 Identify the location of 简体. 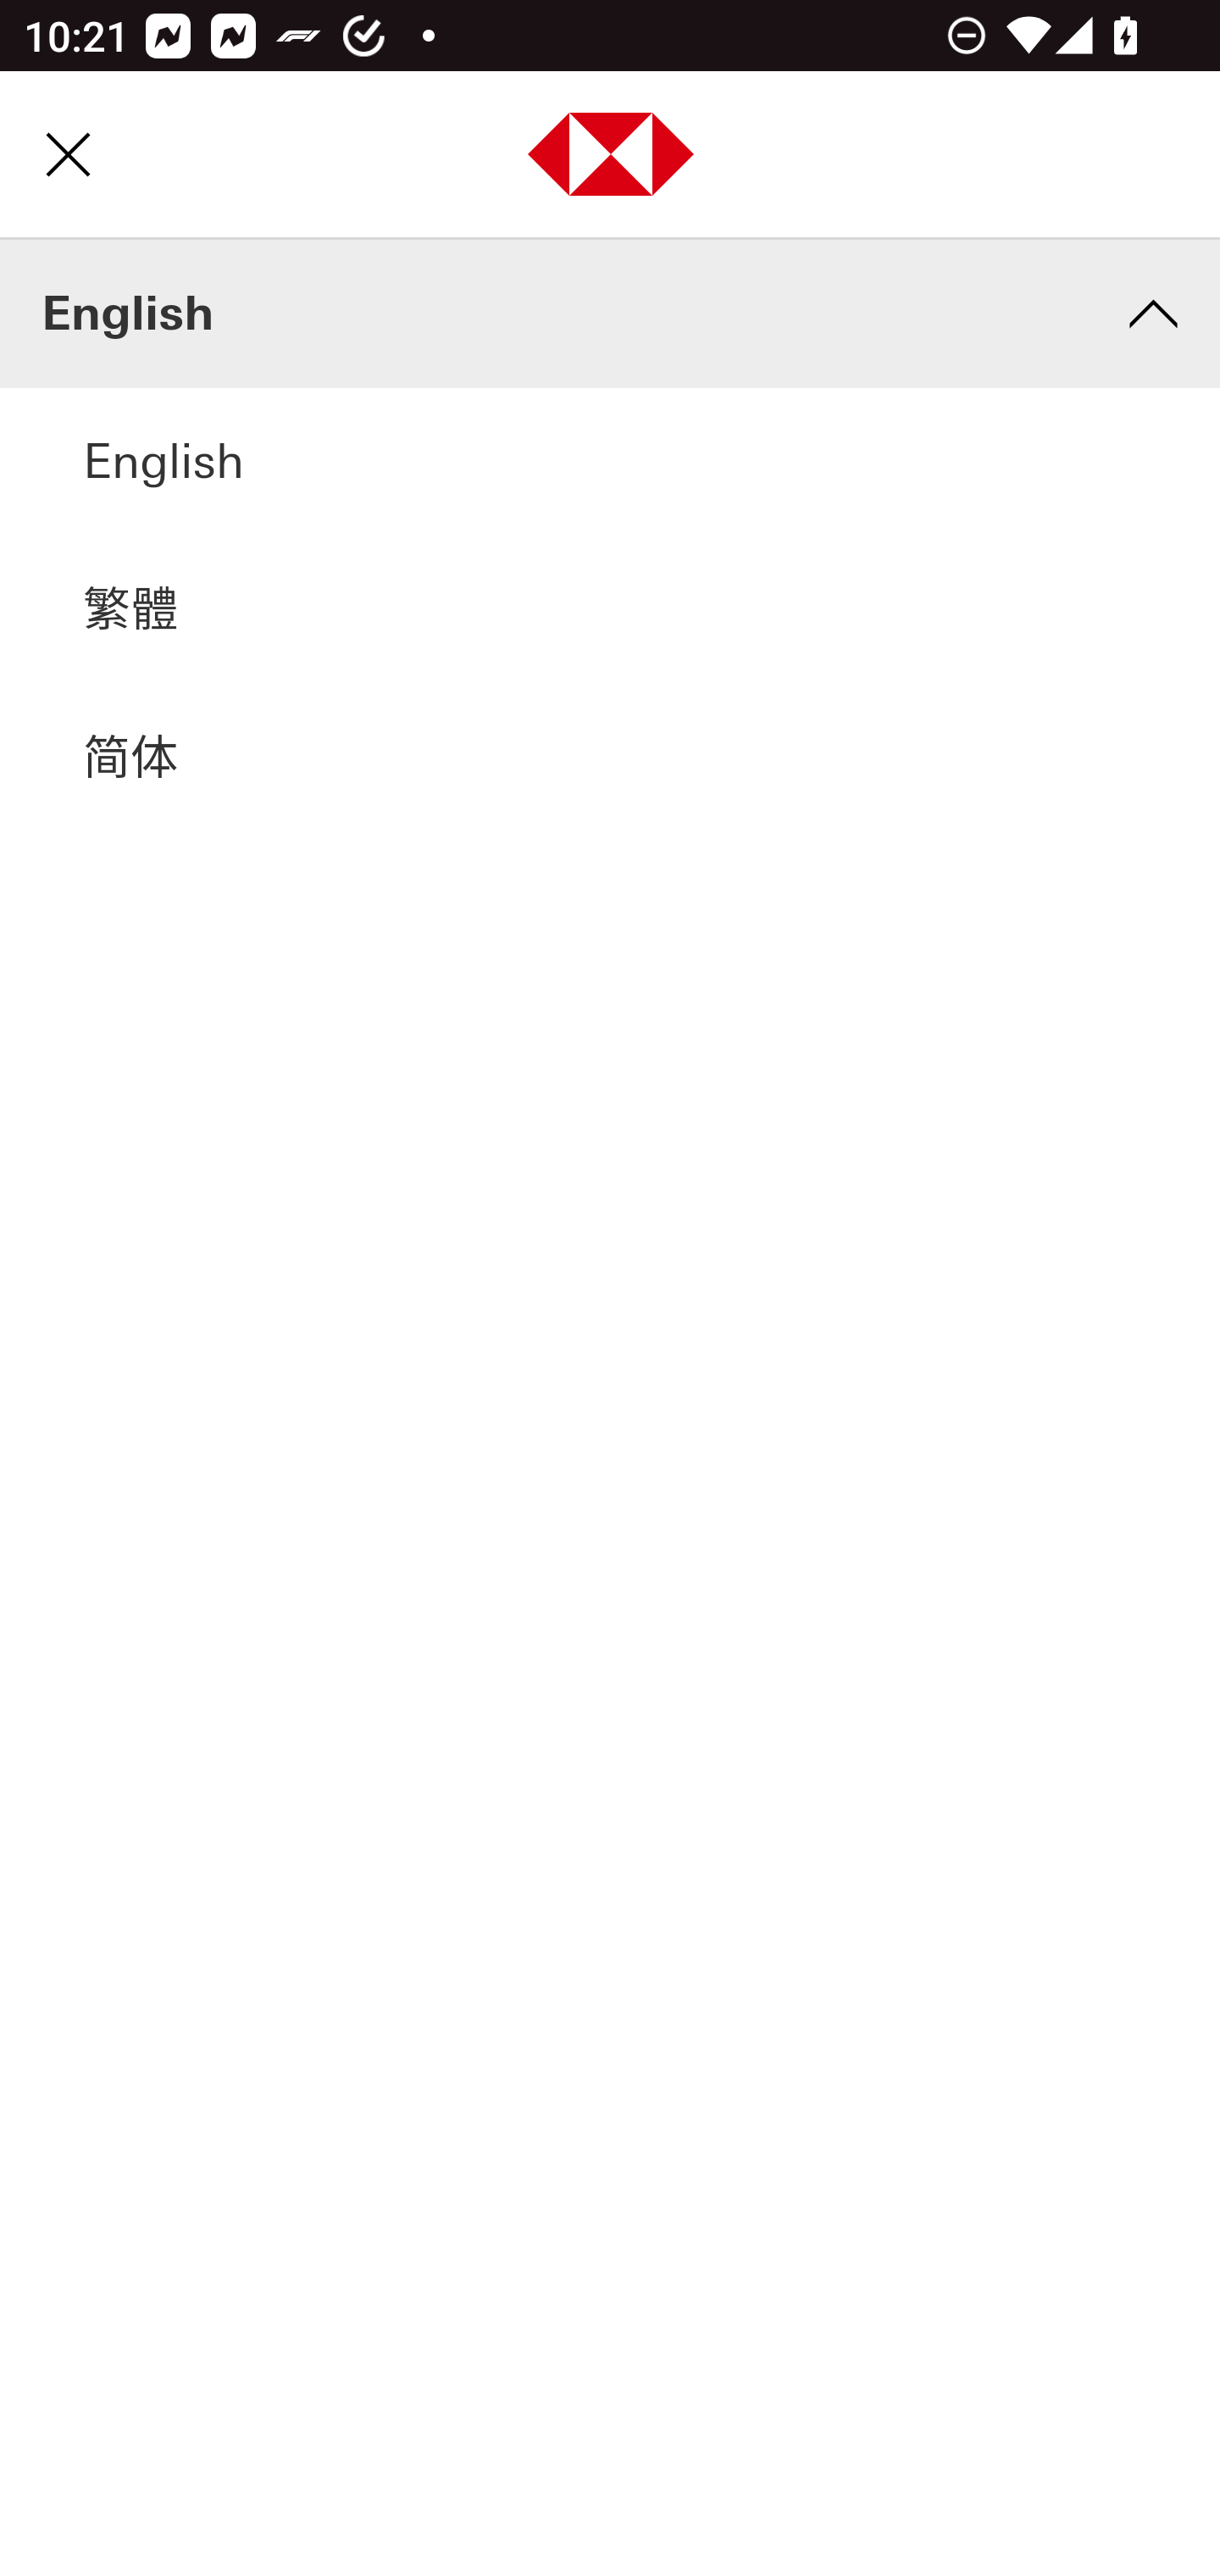
(610, 761).